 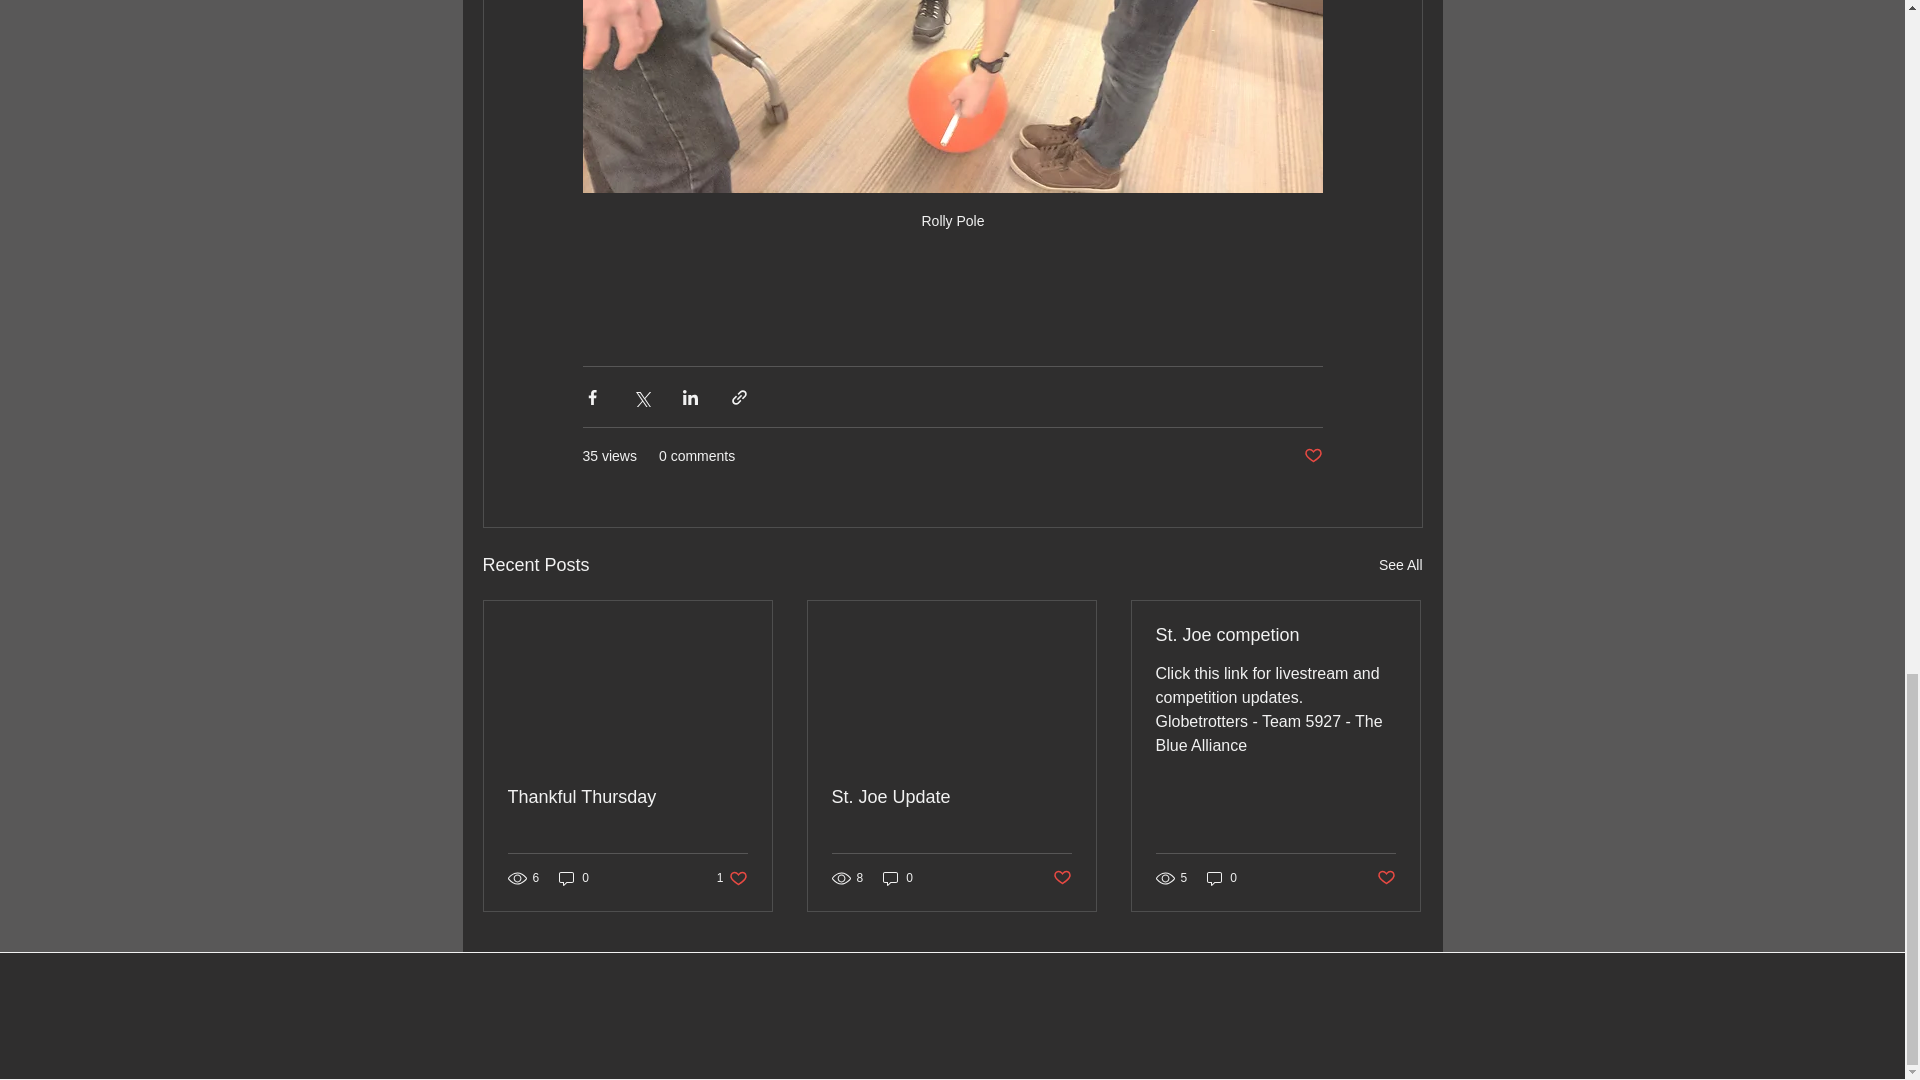 What do you see at coordinates (574, 878) in the screenshot?
I see `0` at bounding box center [574, 878].